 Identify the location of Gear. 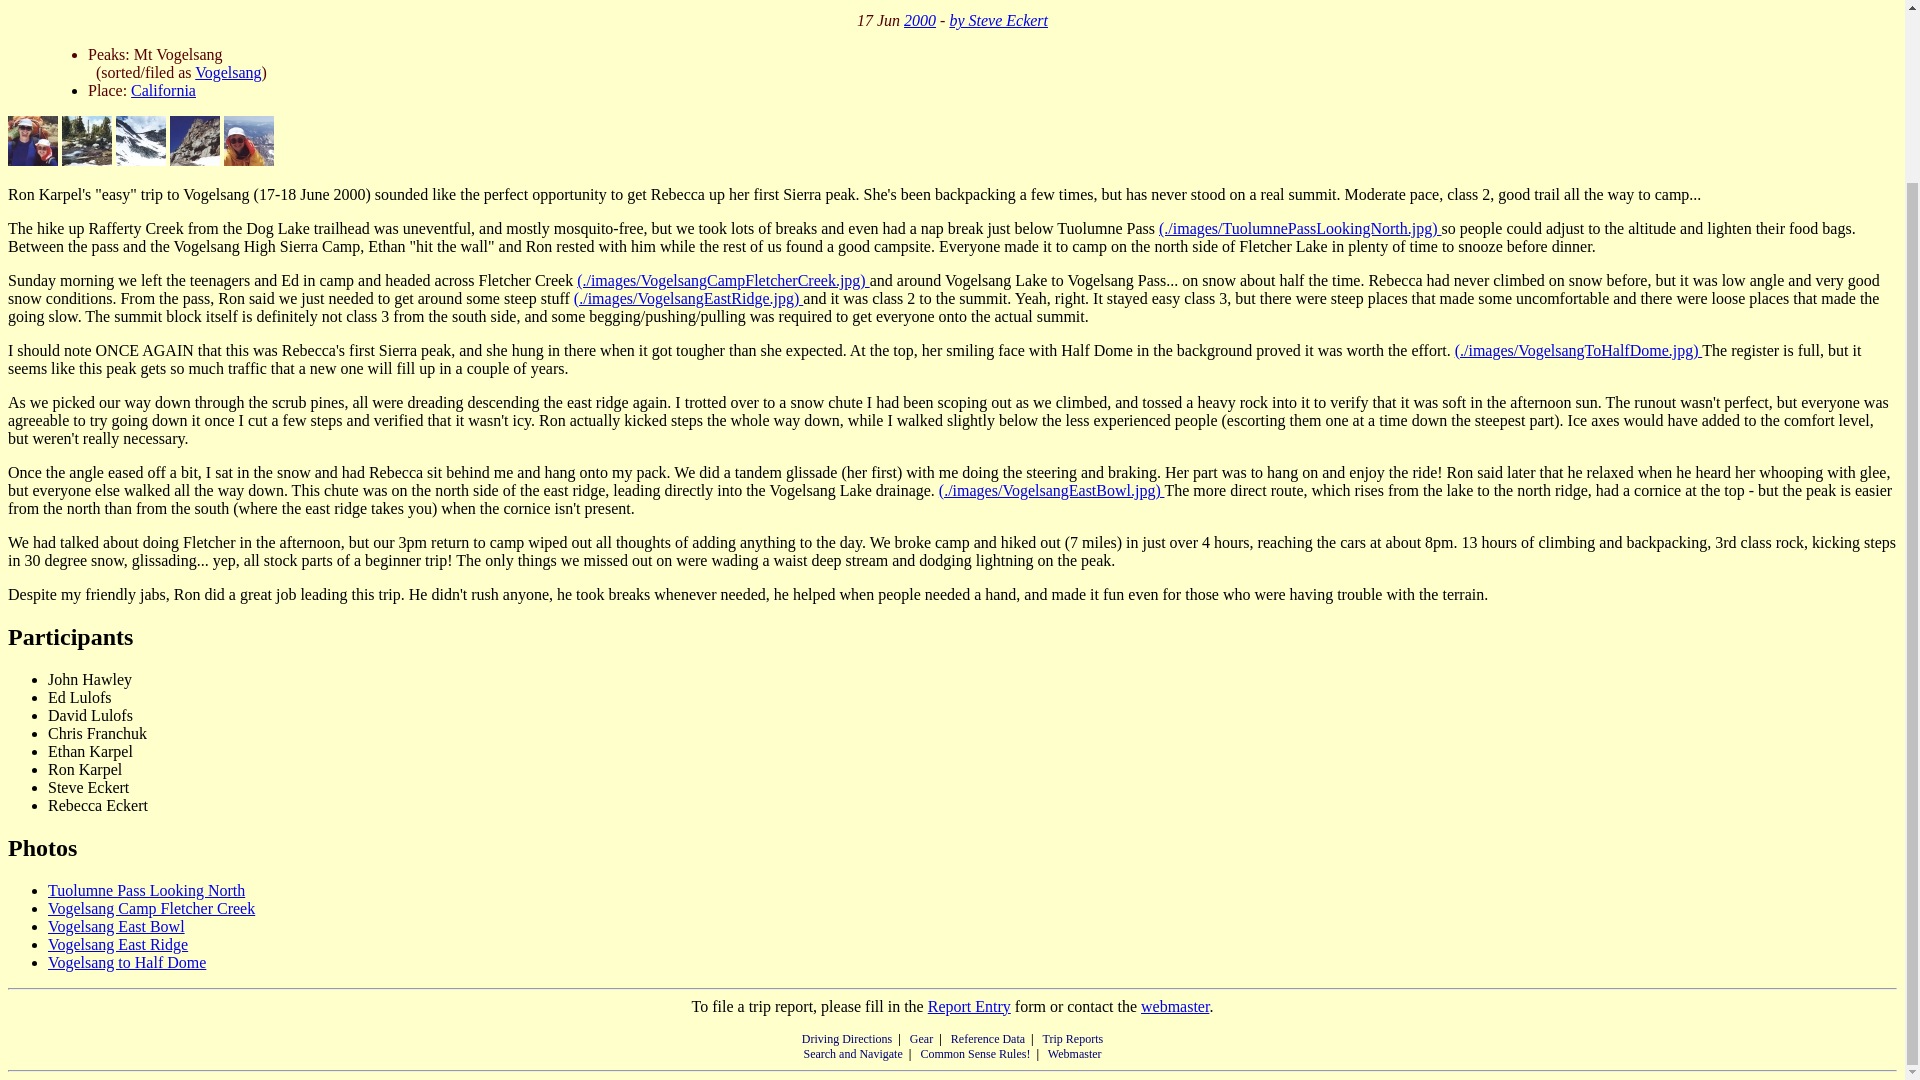
(922, 1039).